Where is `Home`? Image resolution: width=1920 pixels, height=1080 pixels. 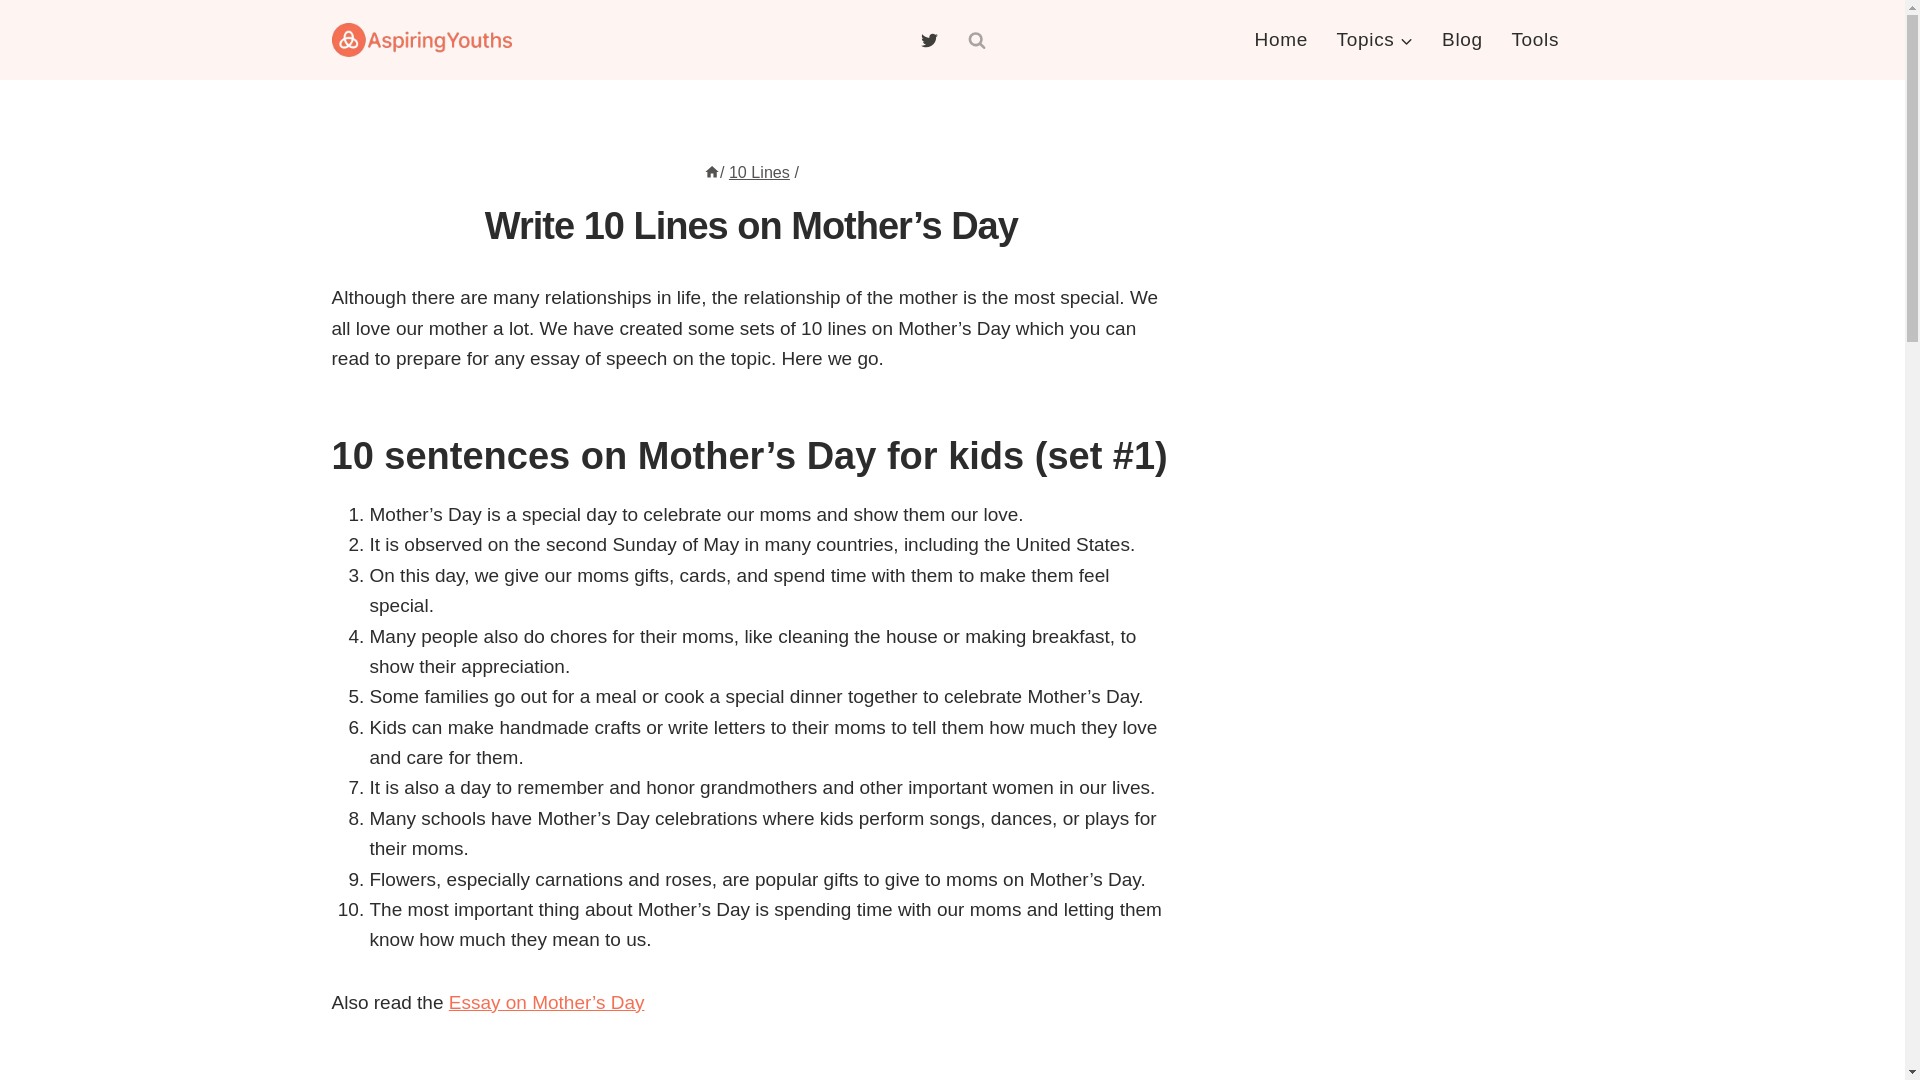
Home is located at coordinates (1281, 40).